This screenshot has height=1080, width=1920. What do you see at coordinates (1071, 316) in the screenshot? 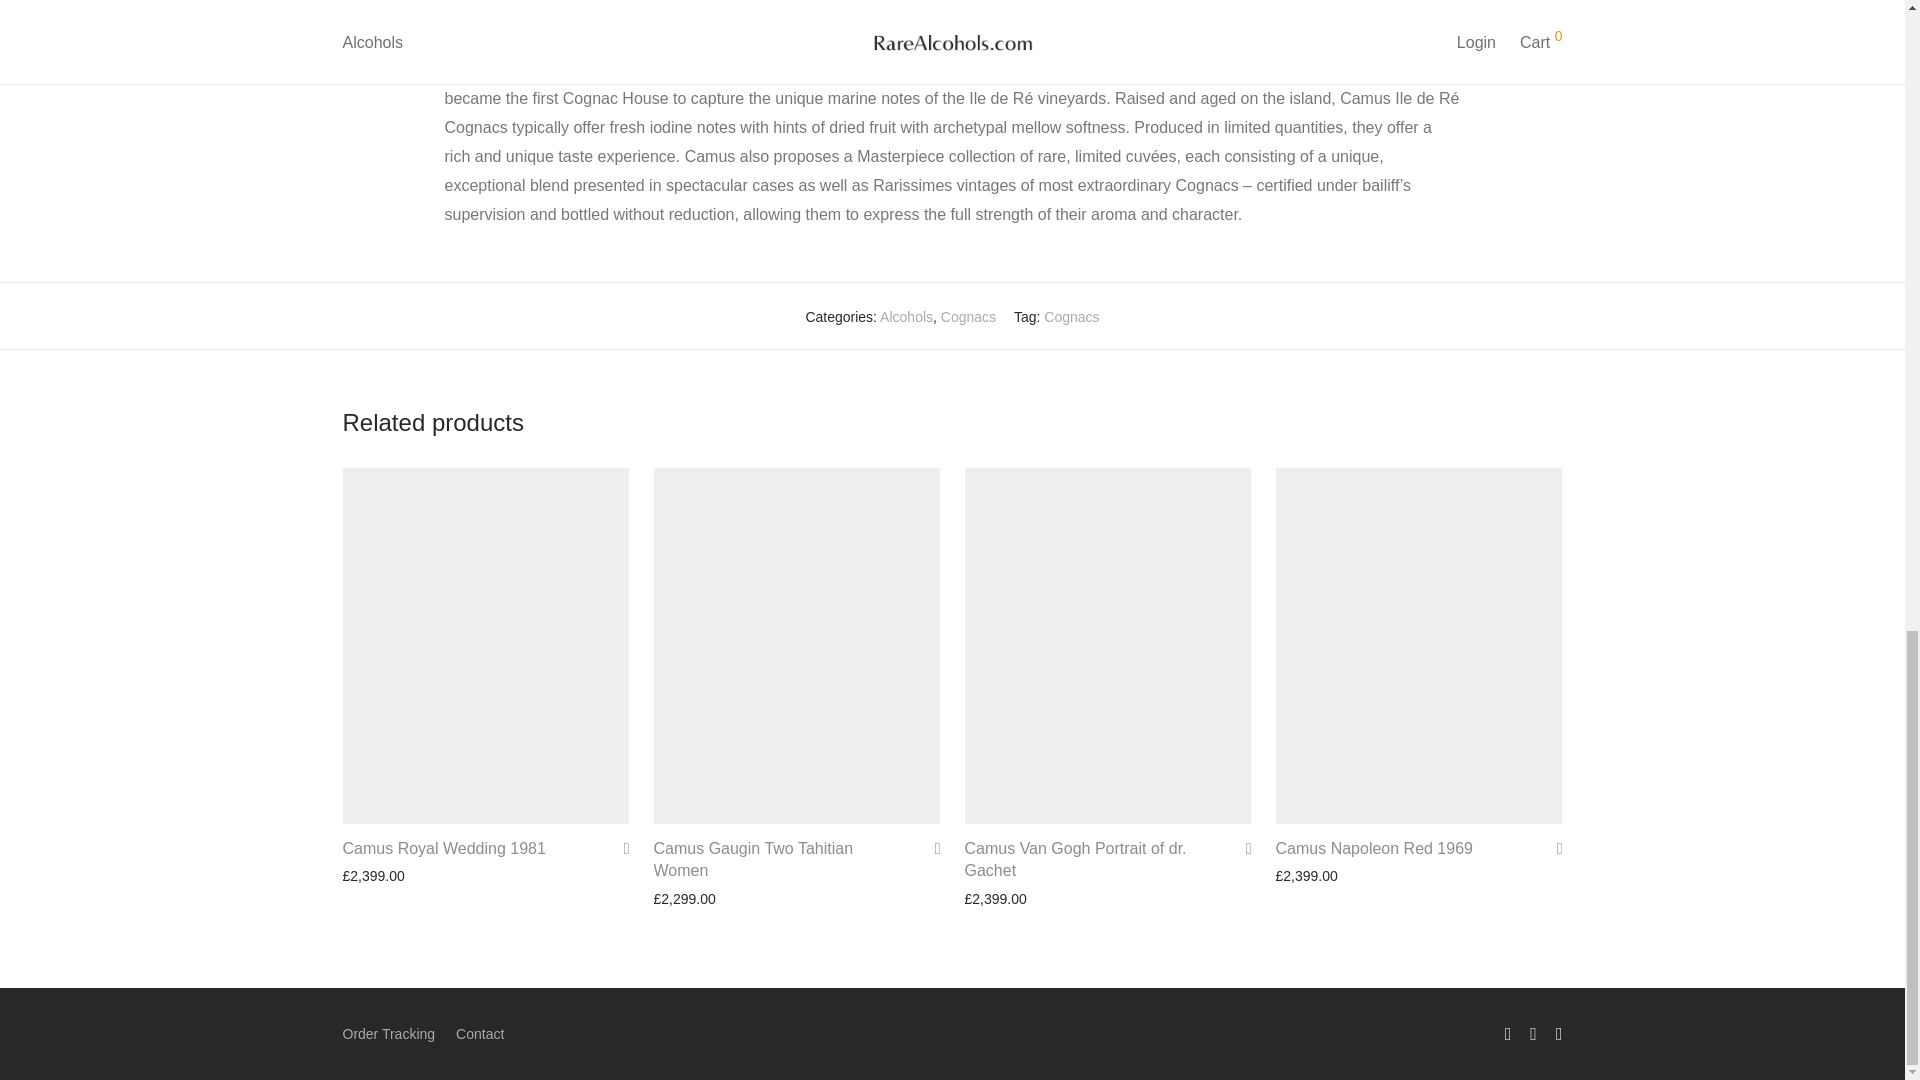
I see `Cognacs` at bounding box center [1071, 316].